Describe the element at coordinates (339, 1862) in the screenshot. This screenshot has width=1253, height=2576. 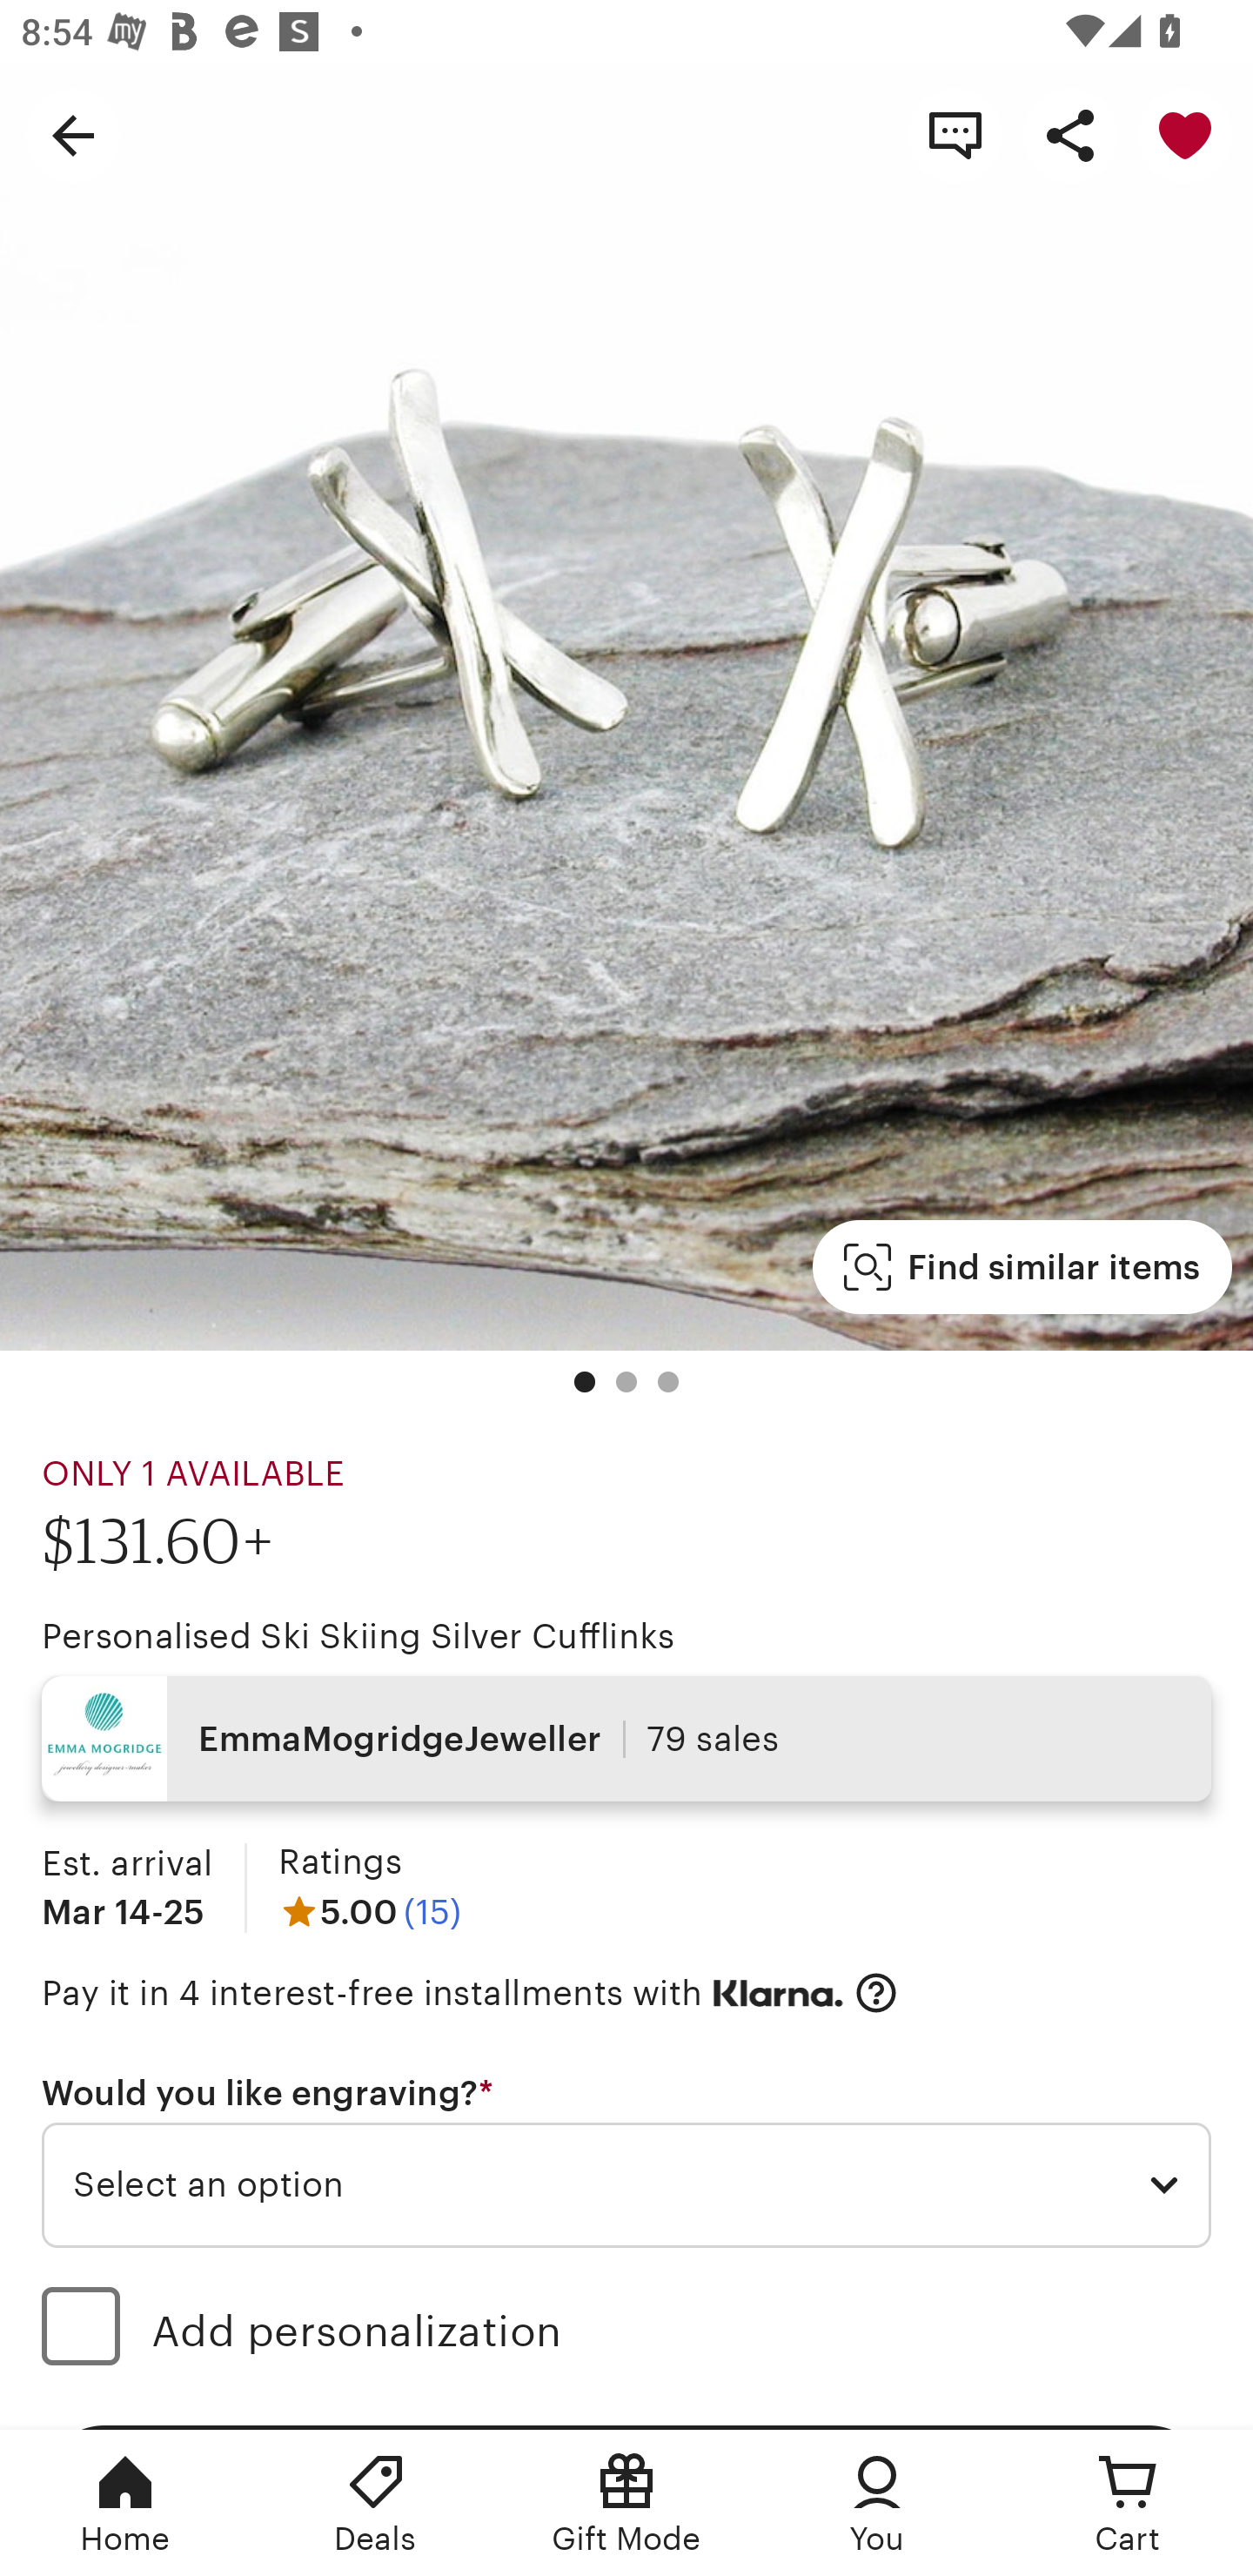
I see `Ratings` at that location.